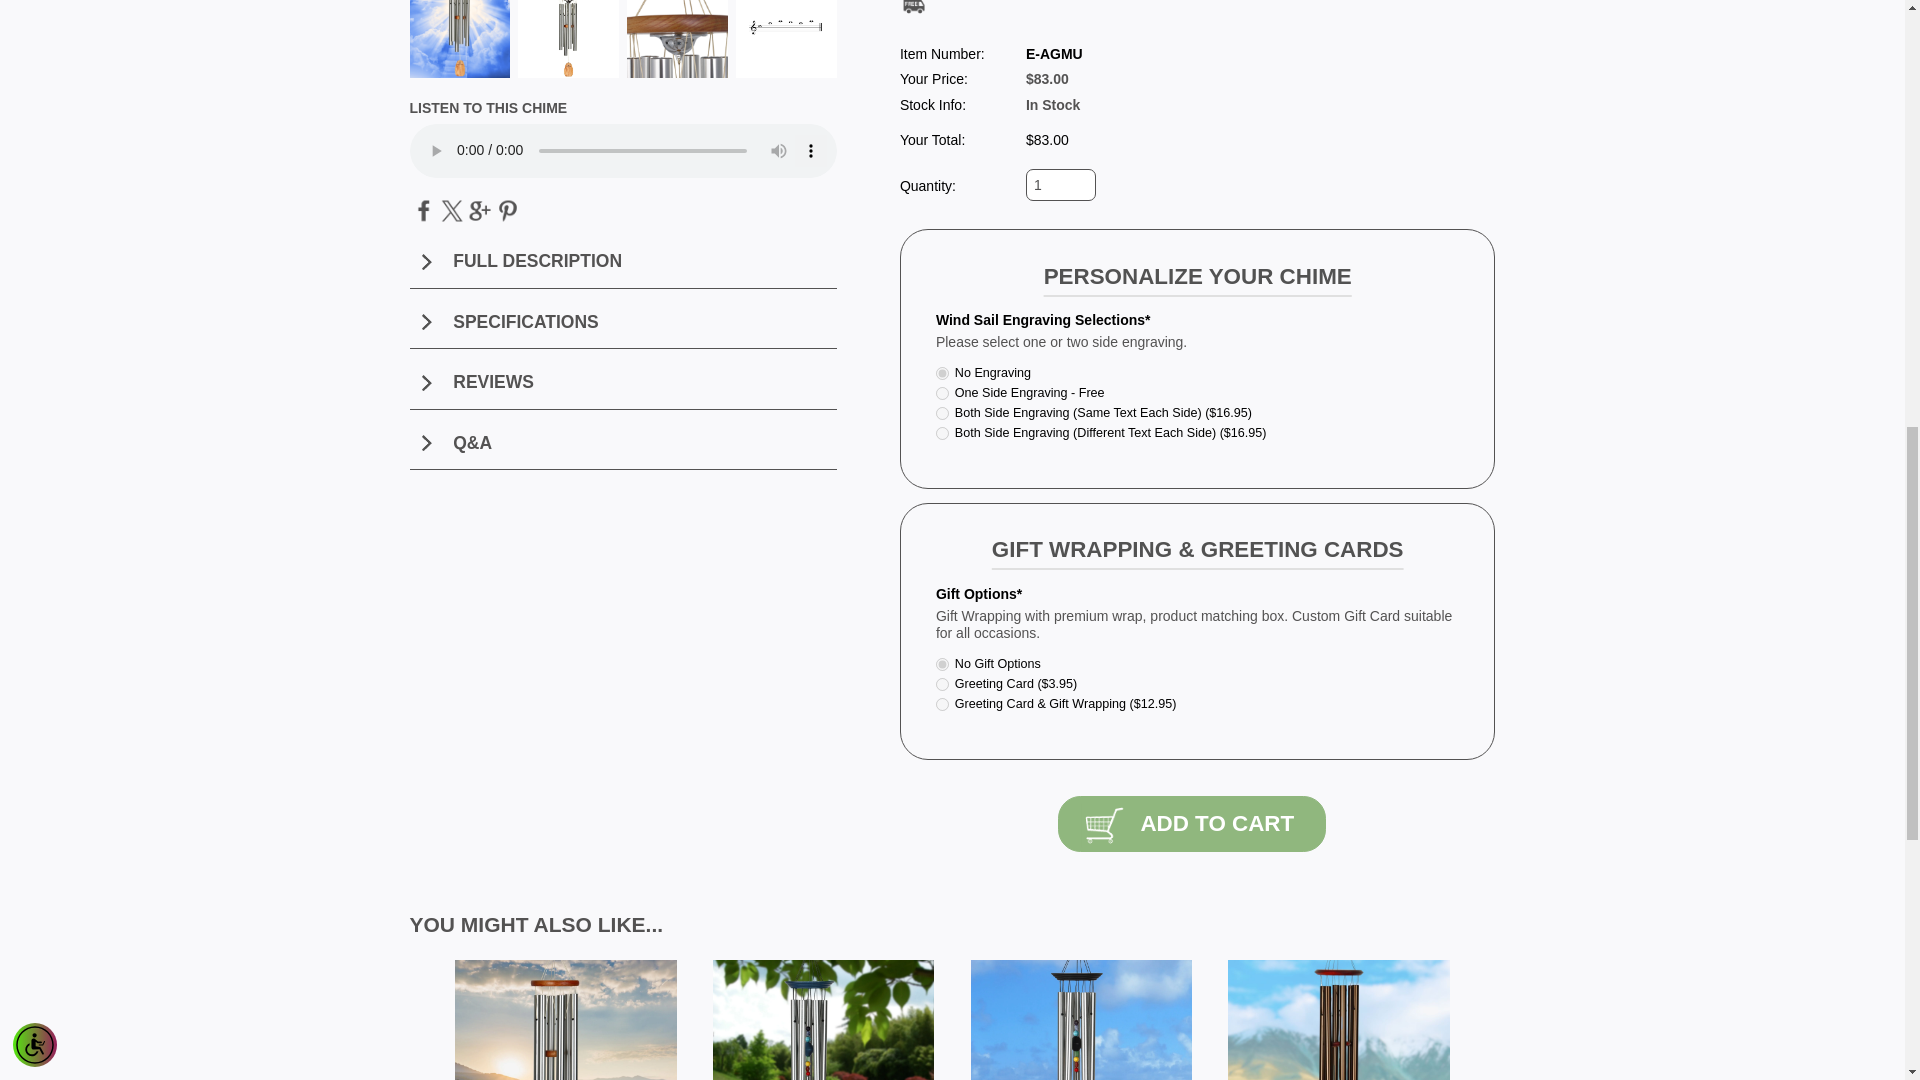 This screenshot has height=1080, width=1920. Describe the element at coordinates (942, 684) in the screenshot. I see `wrap-855f89da2fba349db27ea5333c7d7232` at that location.